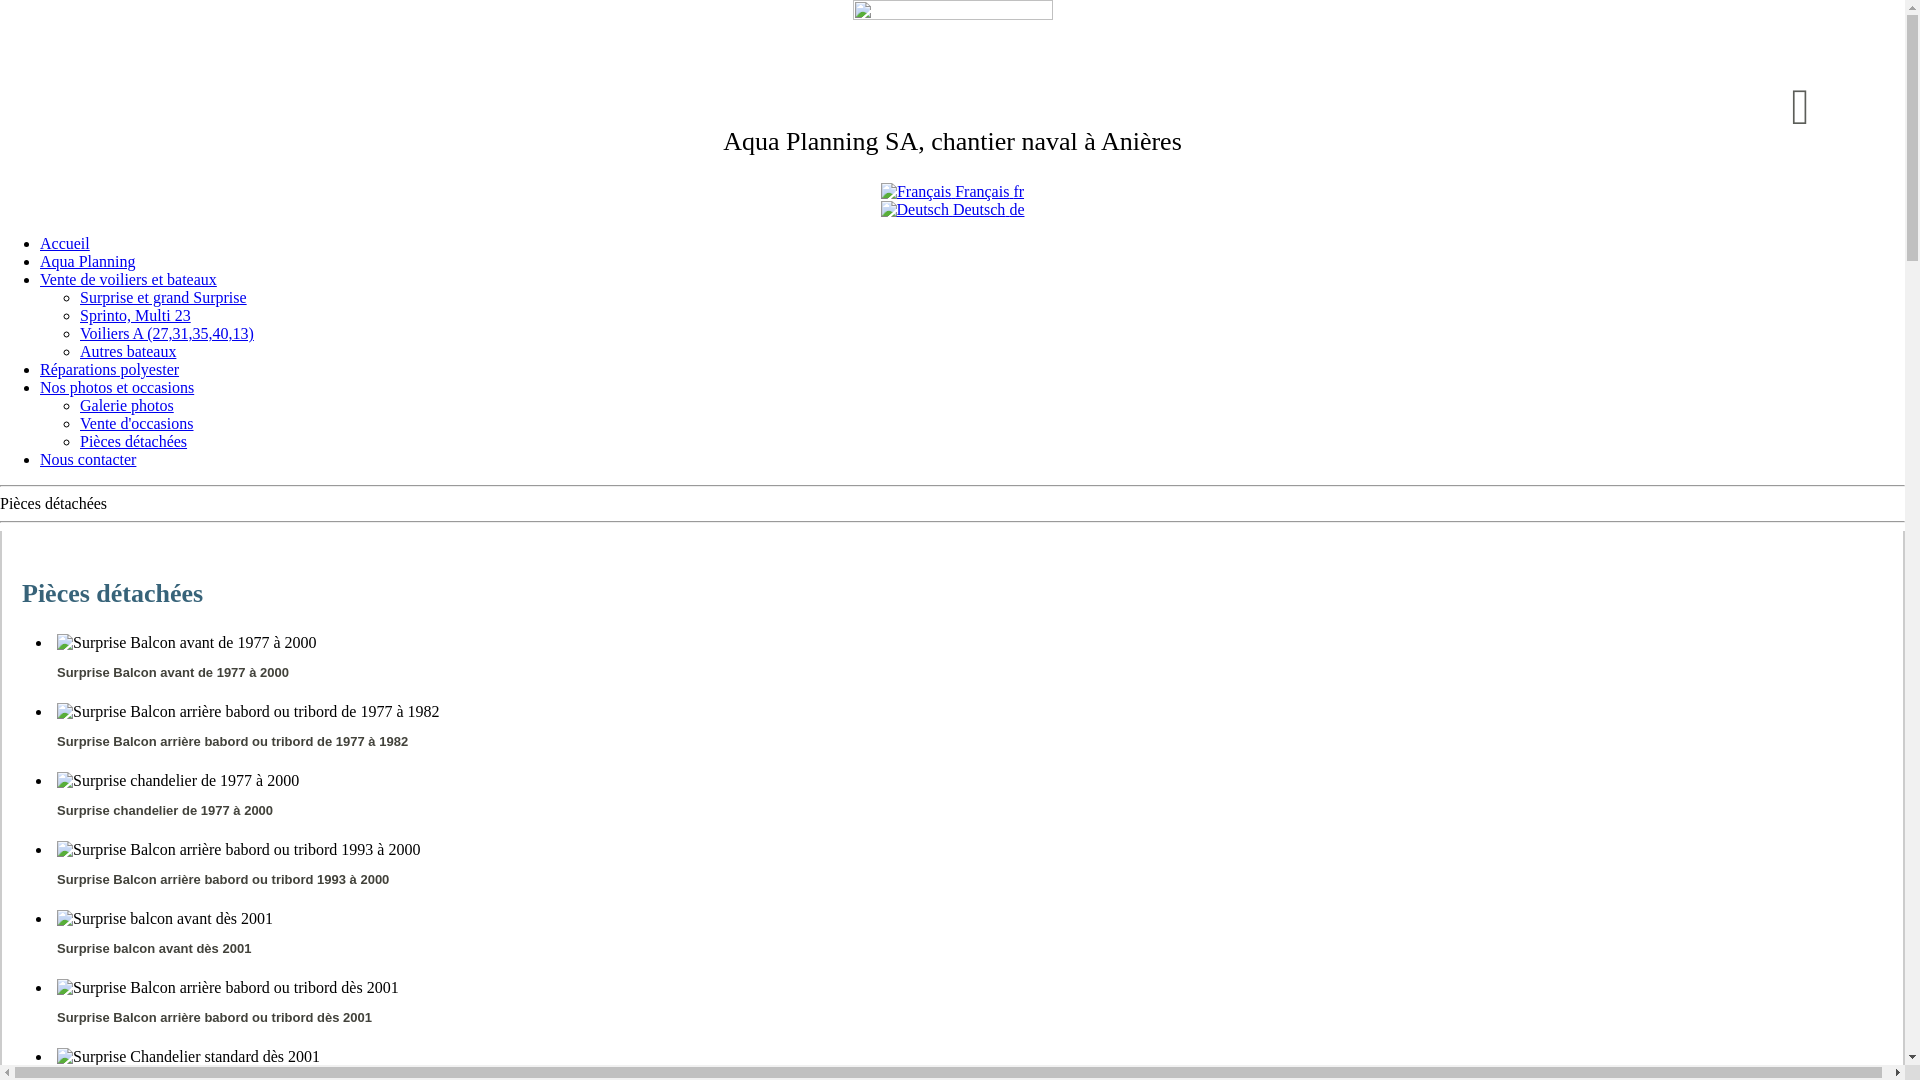  Describe the element at coordinates (127, 406) in the screenshot. I see `Galerie photos` at that location.